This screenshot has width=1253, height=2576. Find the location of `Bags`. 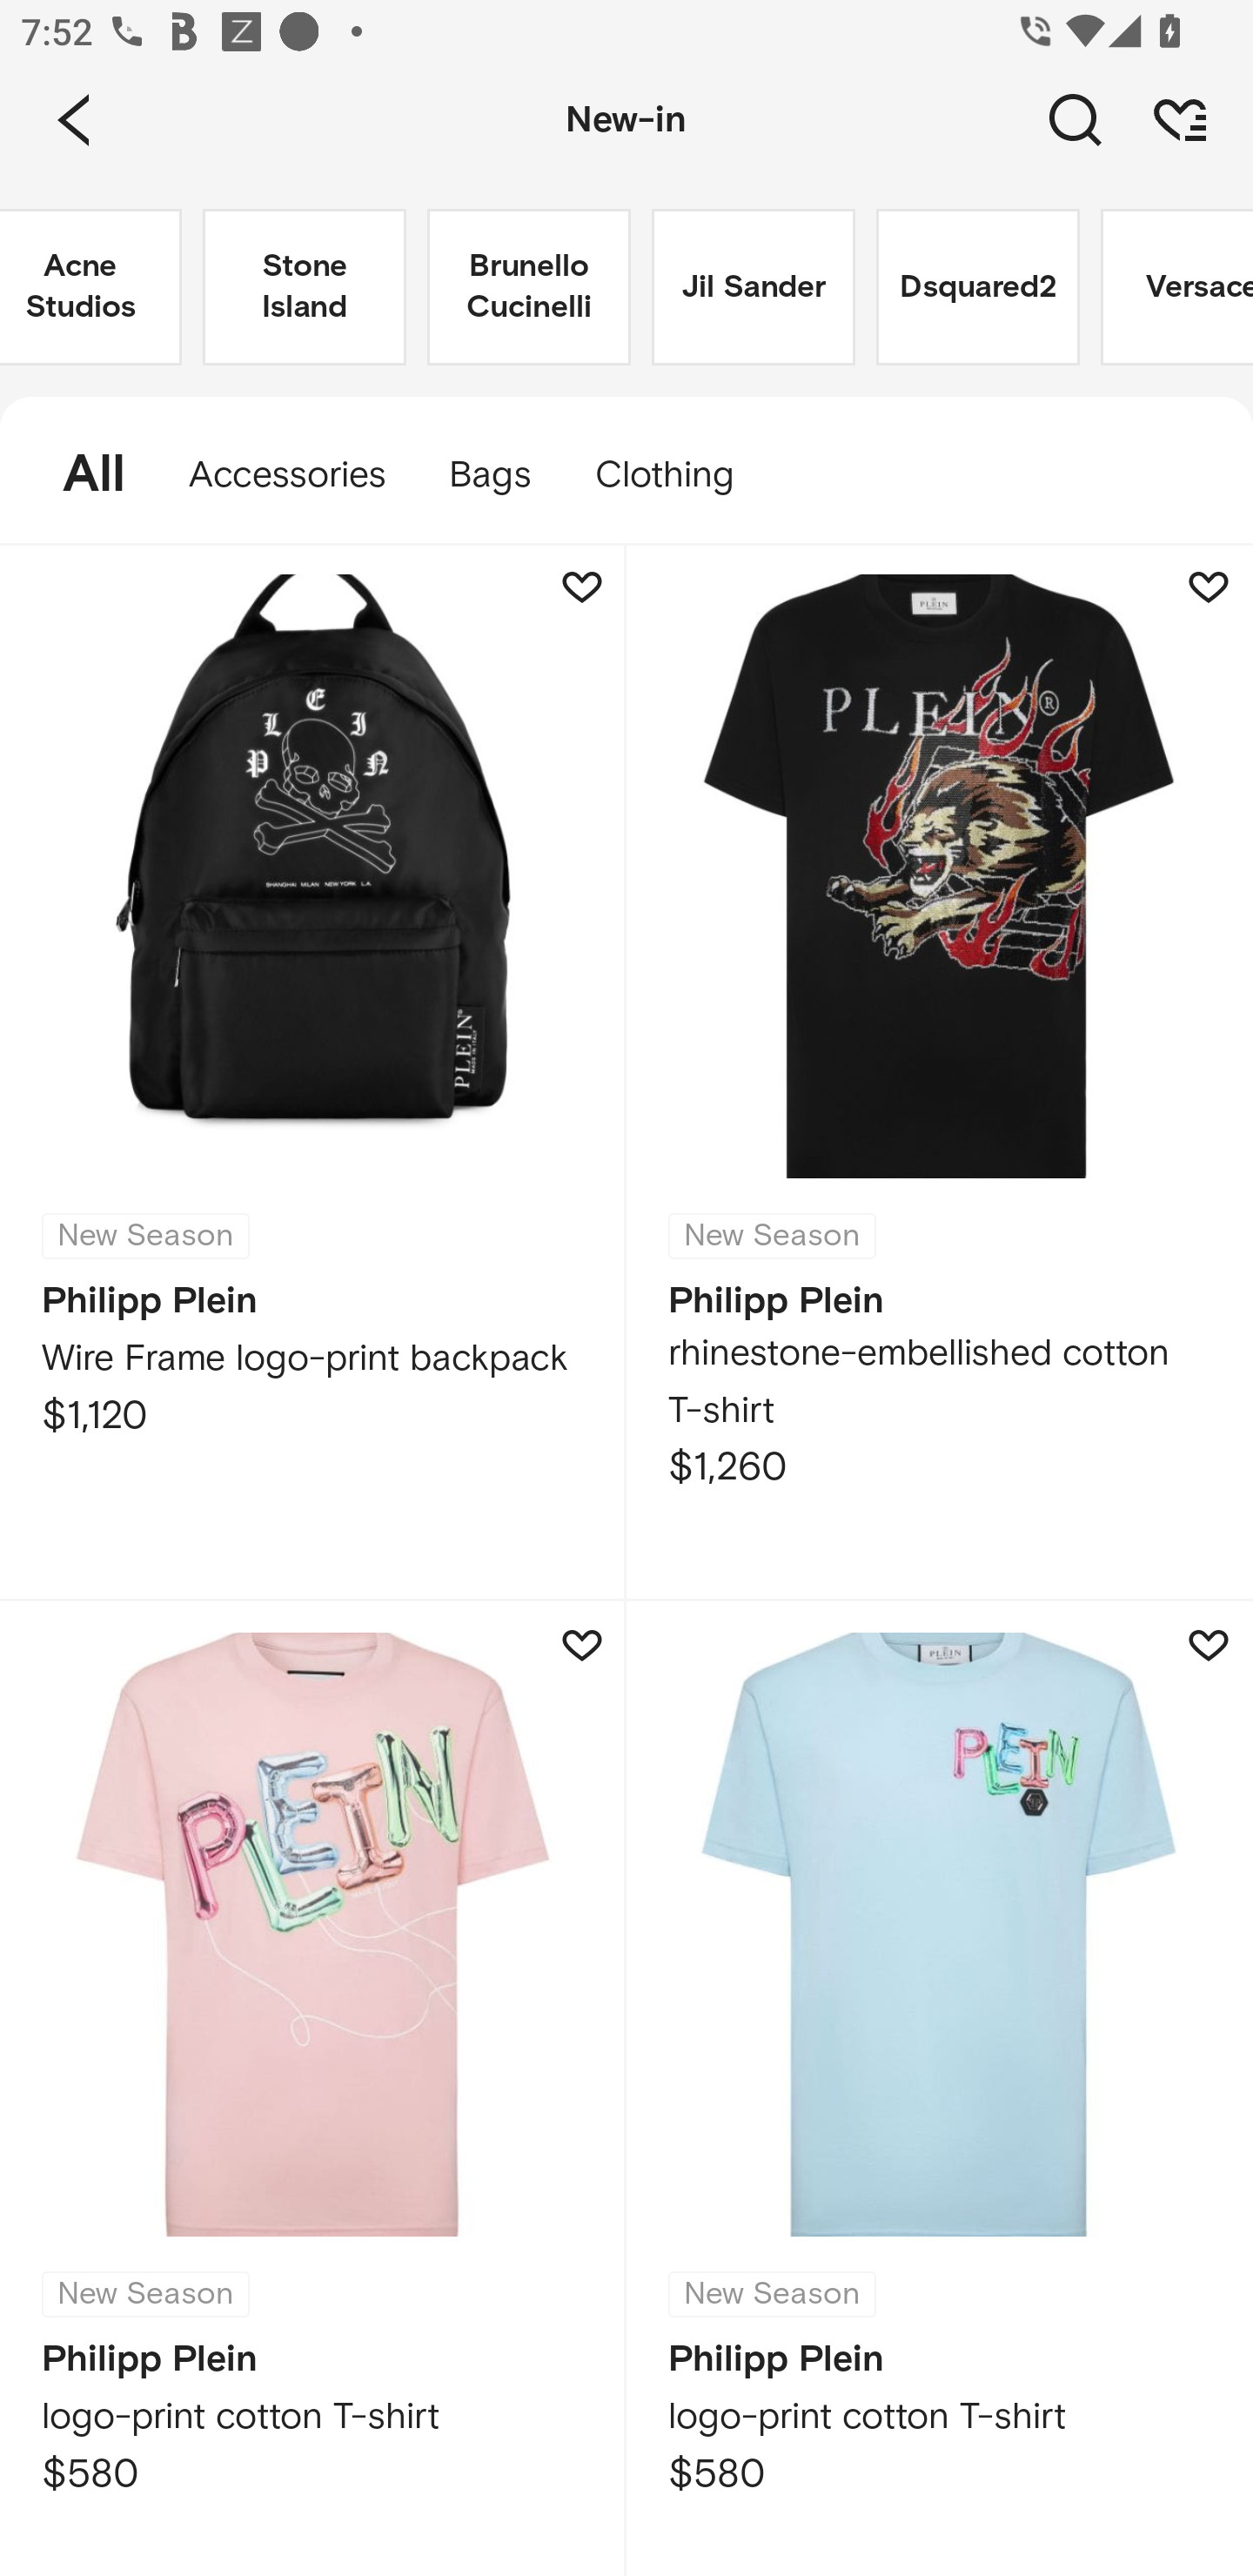

Bags is located at coordinates (489, 475).